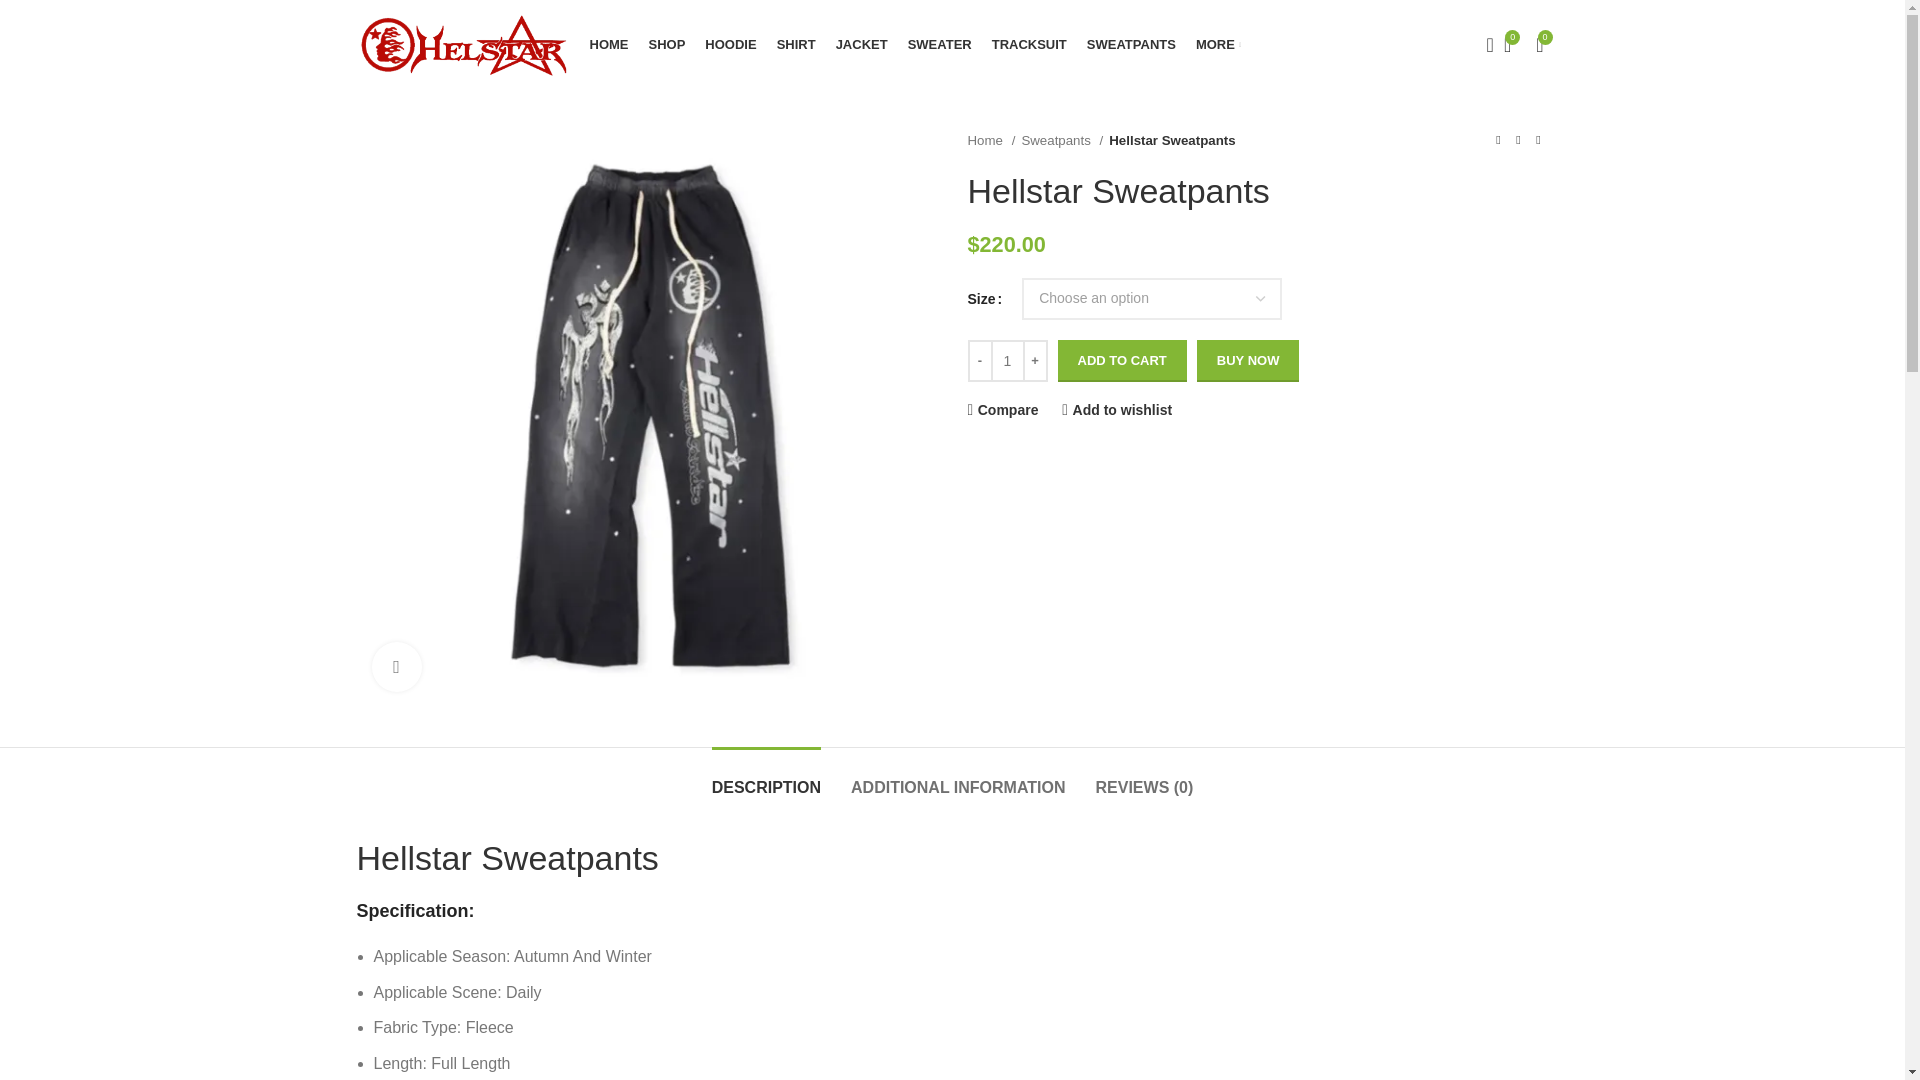 The width and height of the screenshot is (1920, 1080). I want to click on SHIRT, so click(796, 44).